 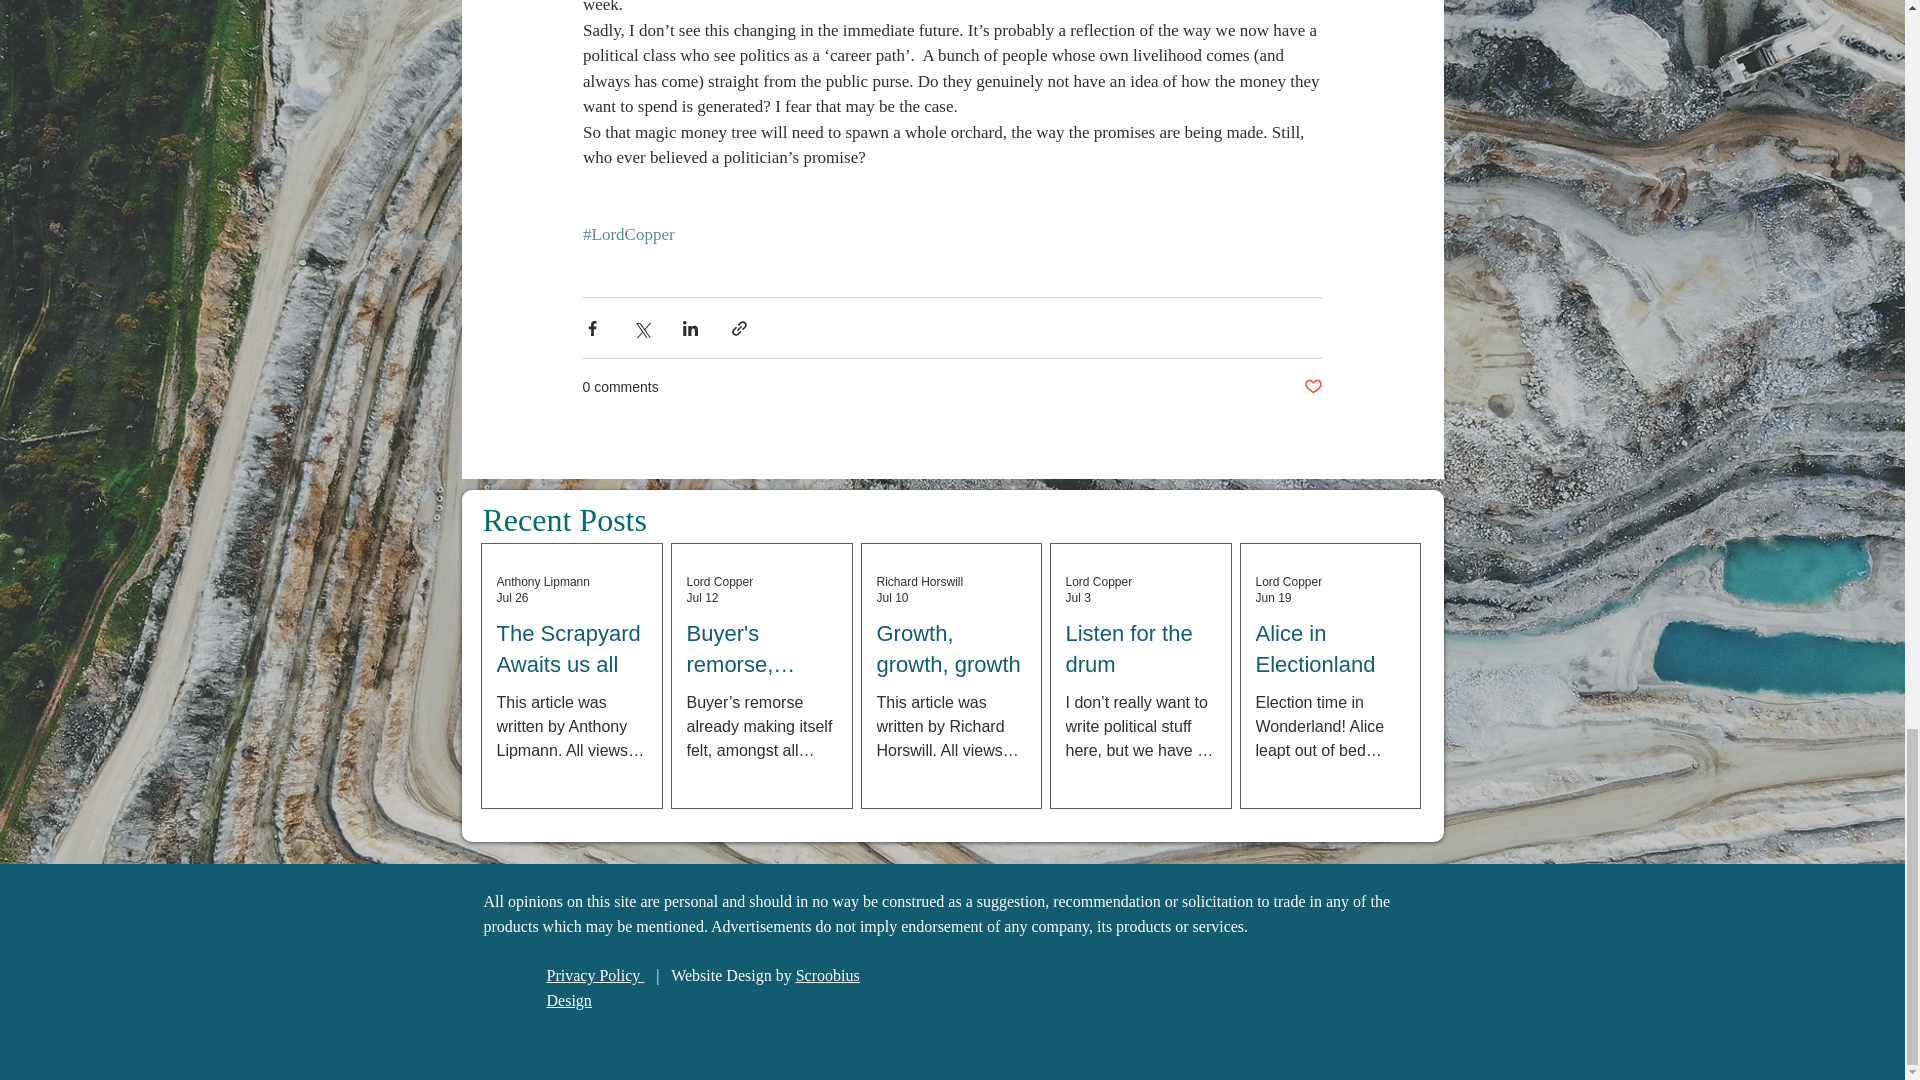 I want to click on Jul 12, so click(x=702, y=597).